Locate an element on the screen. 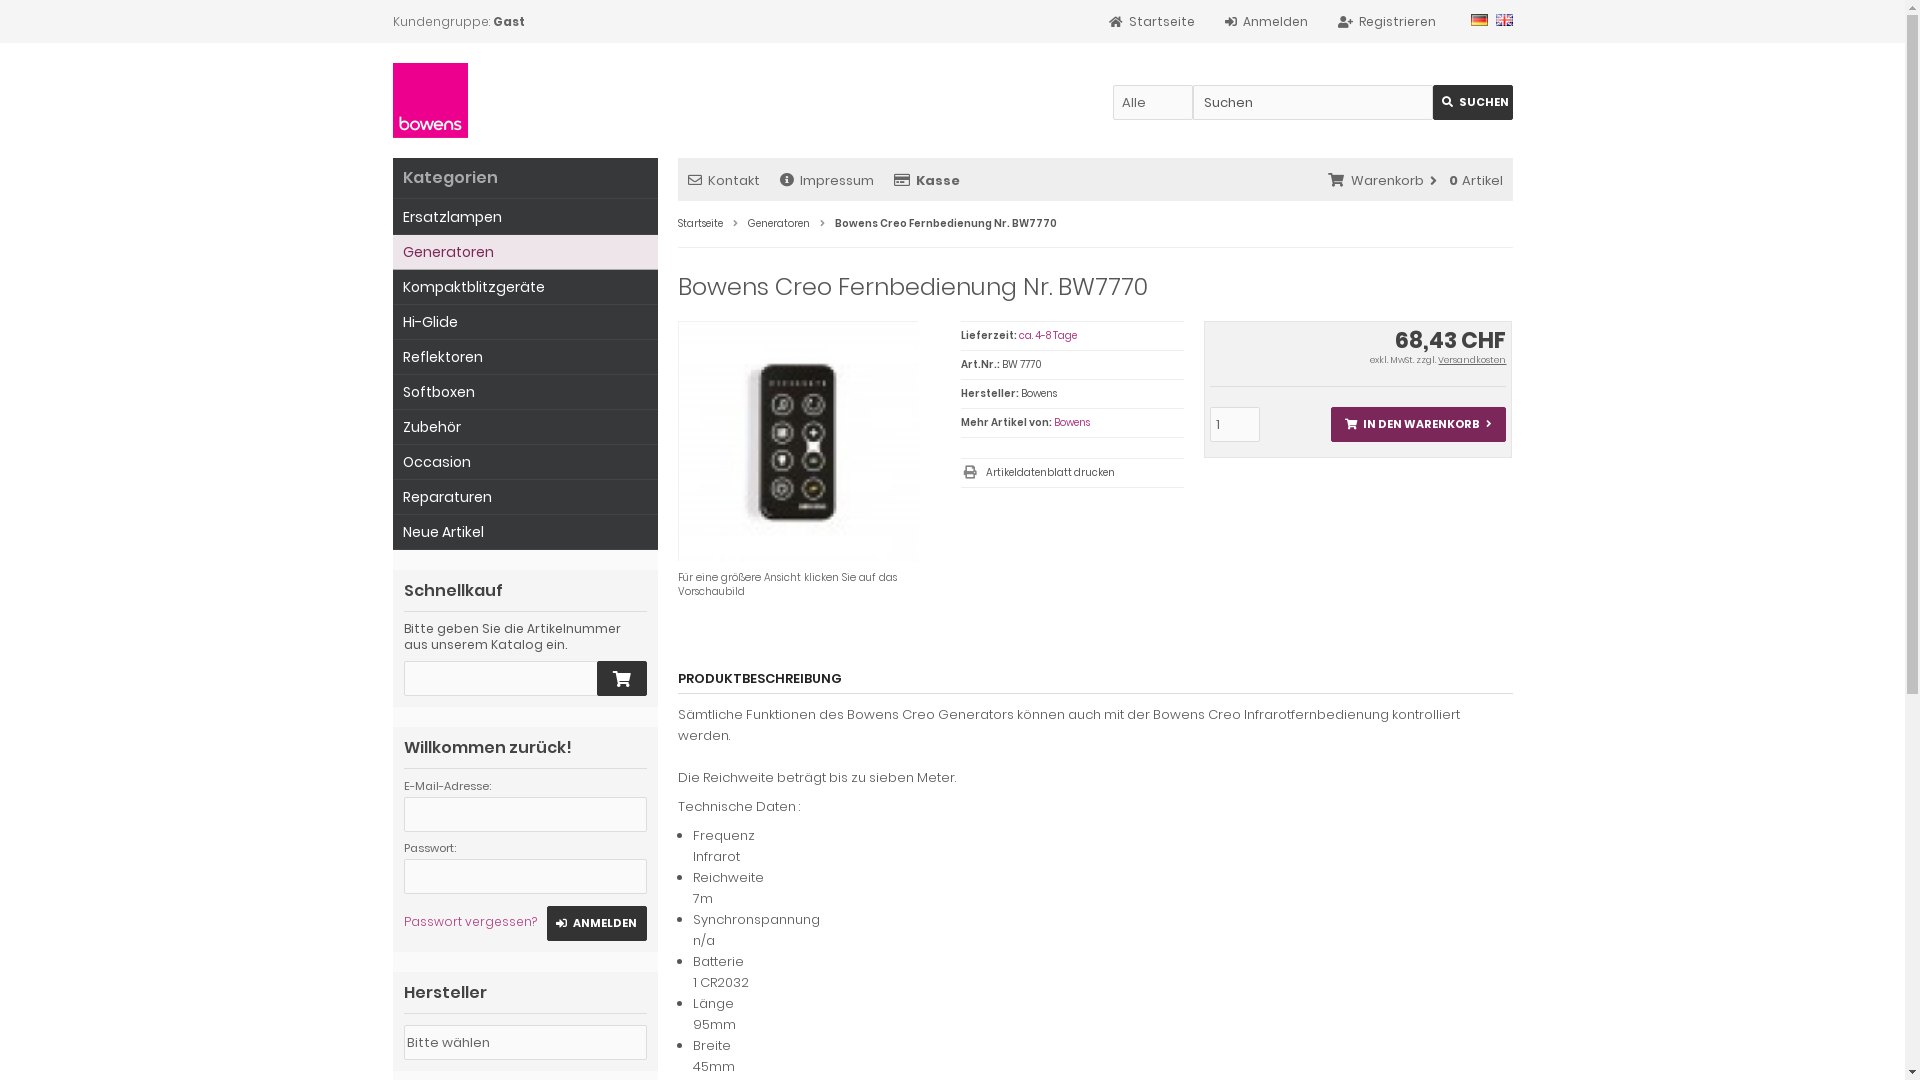  Versandkosten is located at coordinates (1472, 360).